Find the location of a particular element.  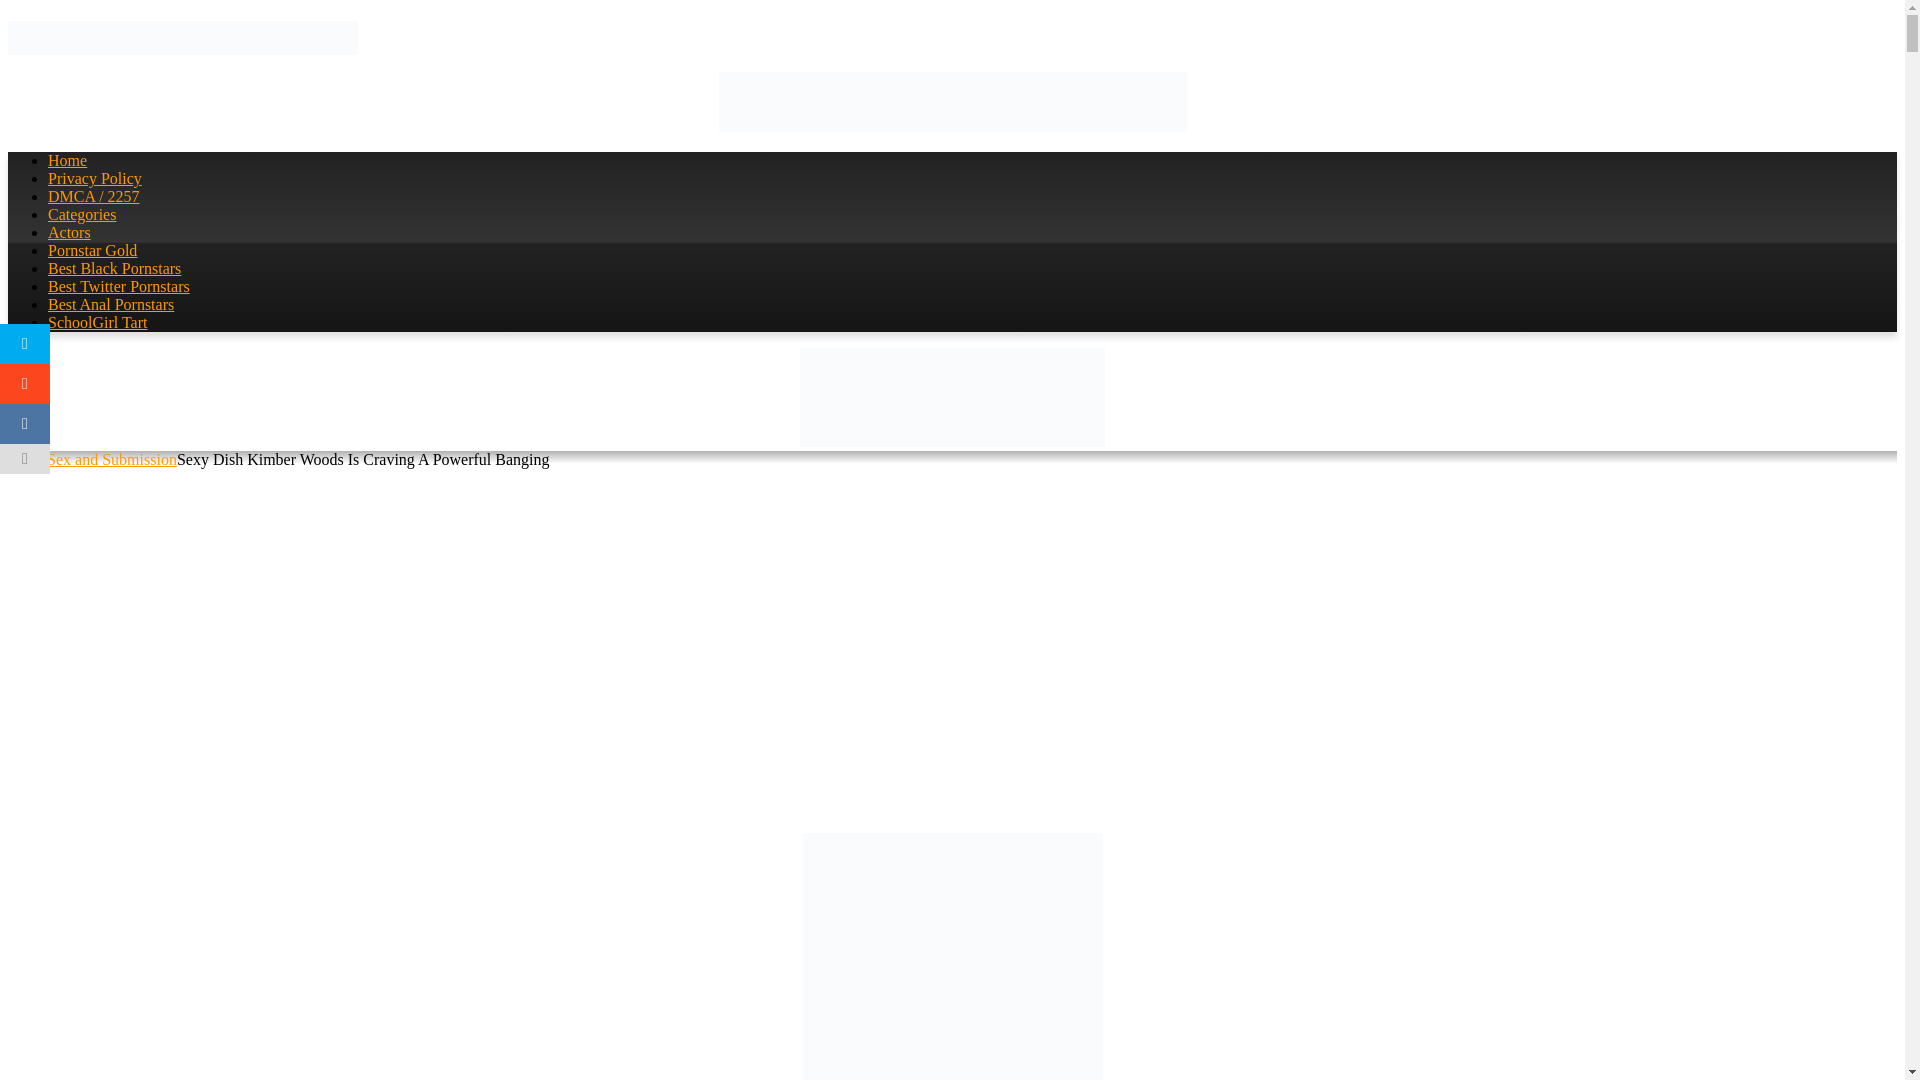

Best Twitter Pornstars is located at coordinates (119, 286).